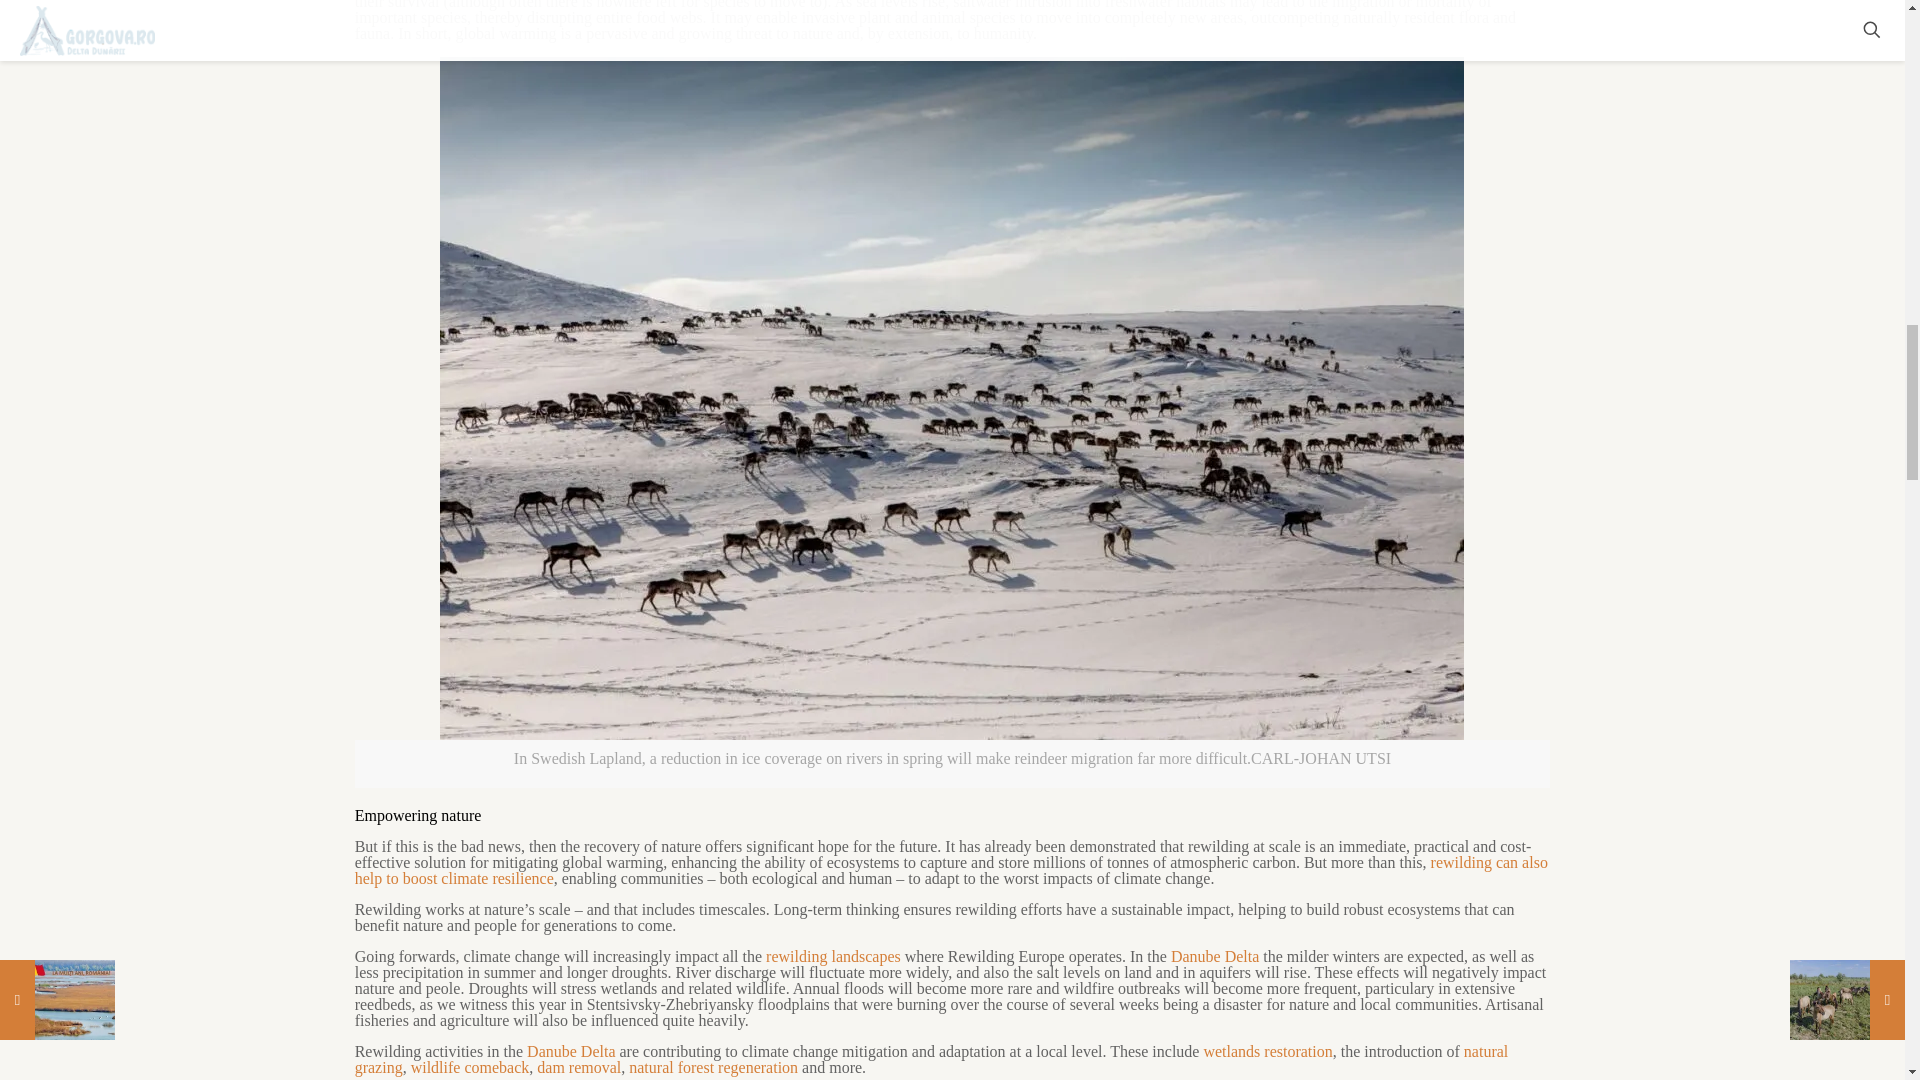  What do you see at coordinates (570, 1051) in the screenshot?
I see `Danube Delta` at bounding box center [570, 1051].